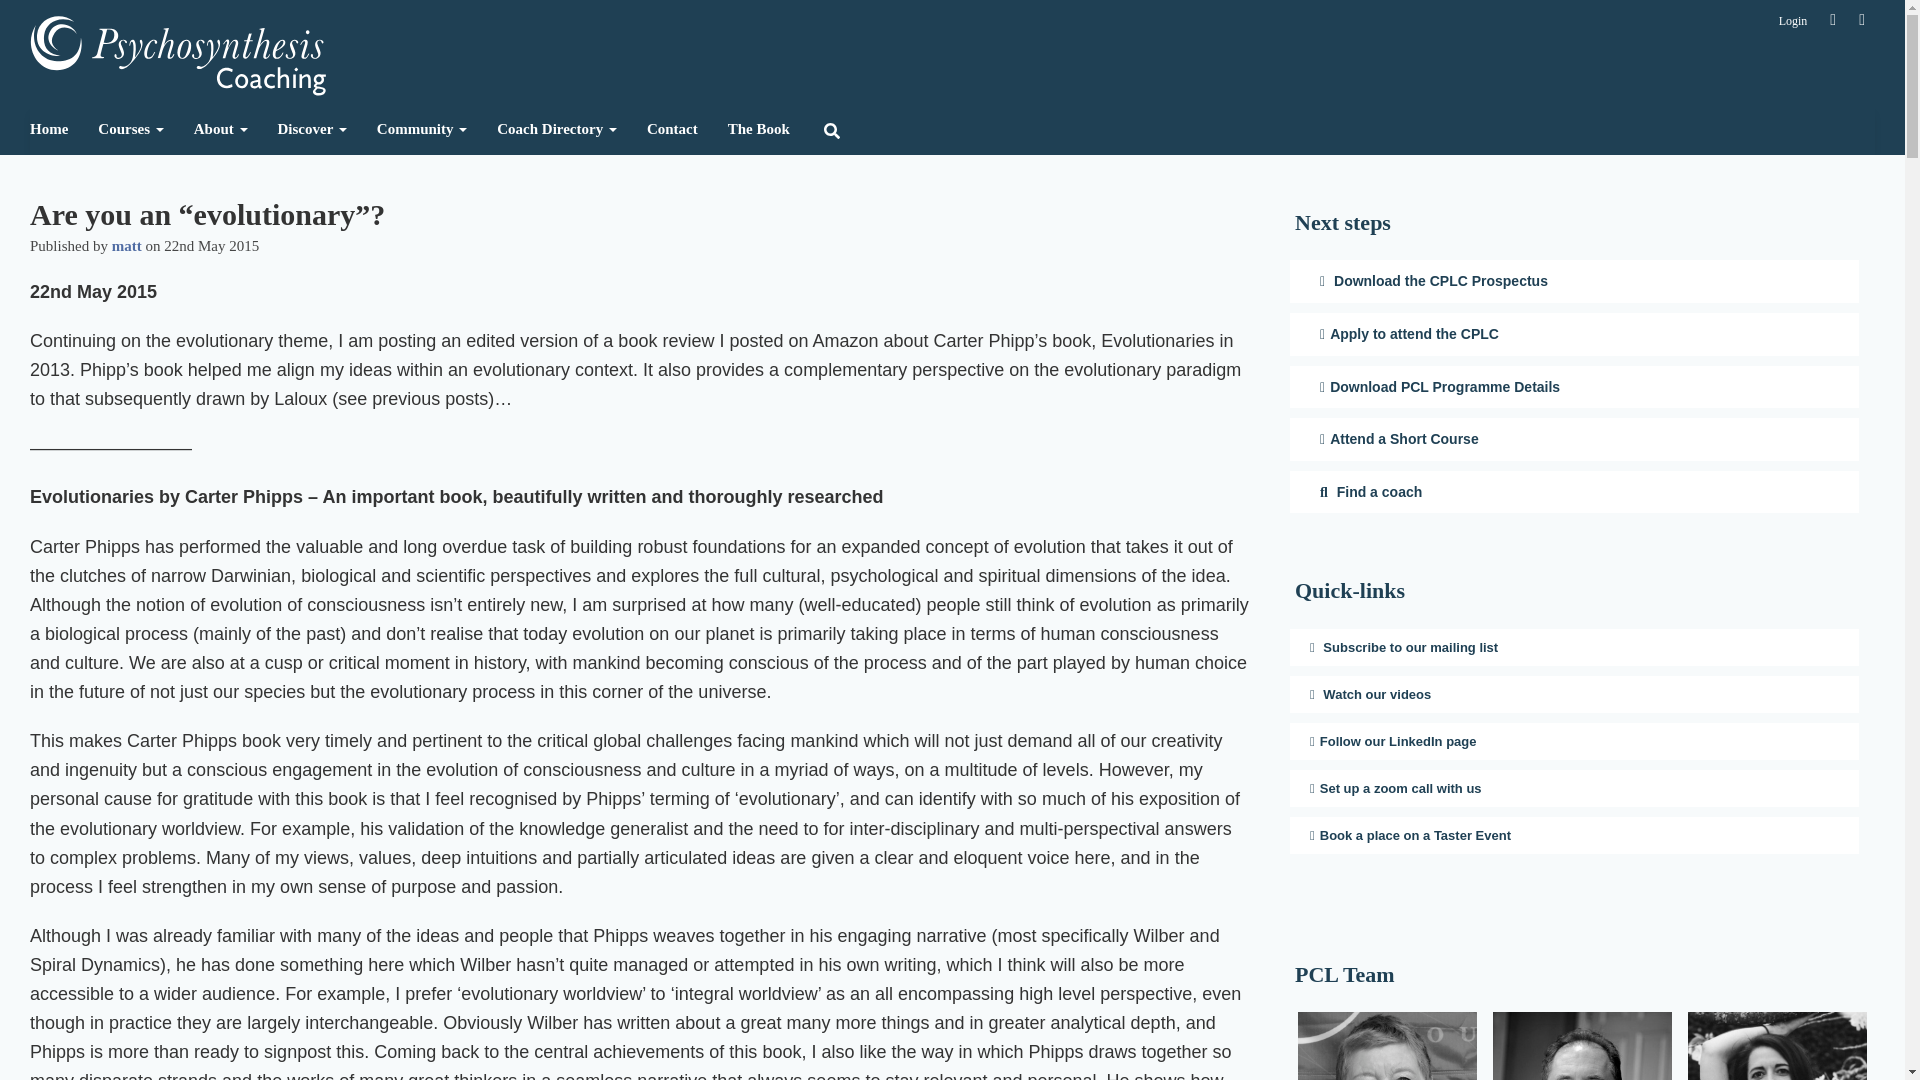 This screenshot has height=1080, width=1920. I want to click on About, so click(220, 129).